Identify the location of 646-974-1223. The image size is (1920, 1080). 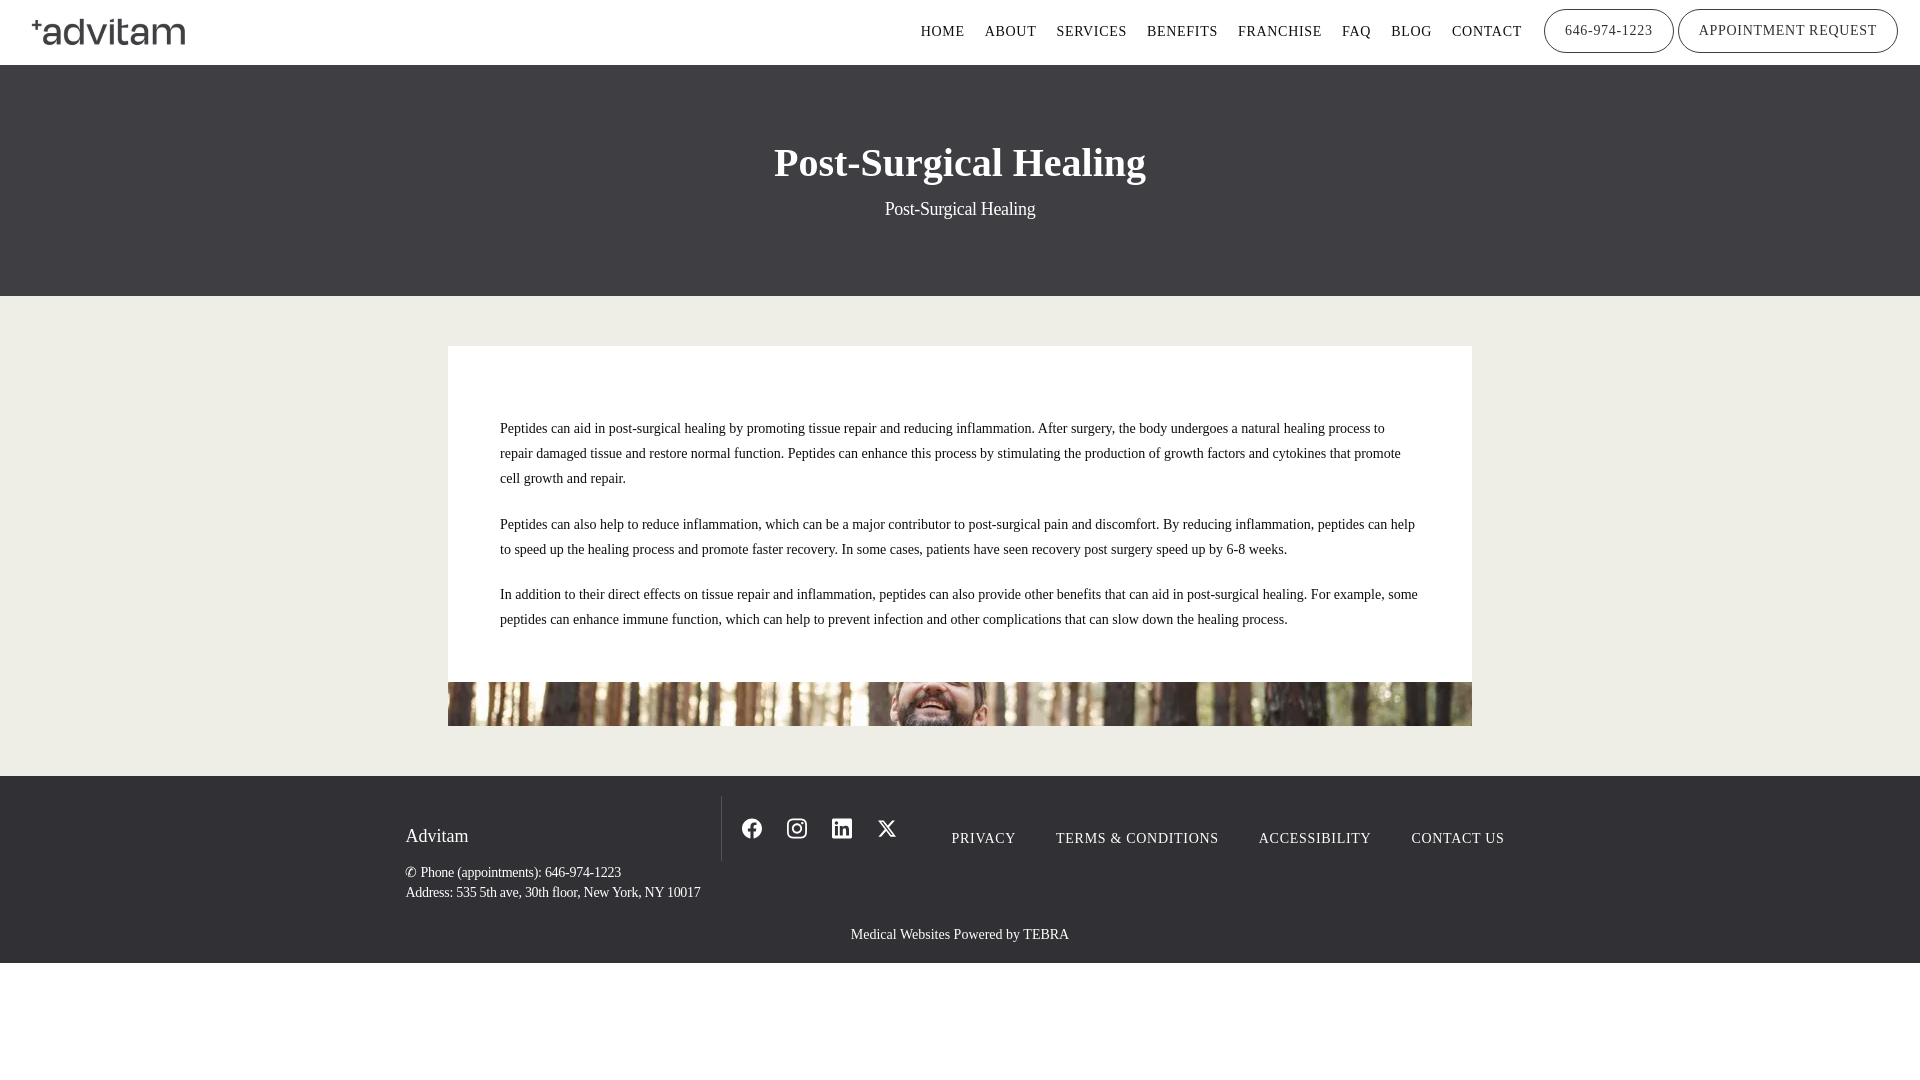
(1608, 51).